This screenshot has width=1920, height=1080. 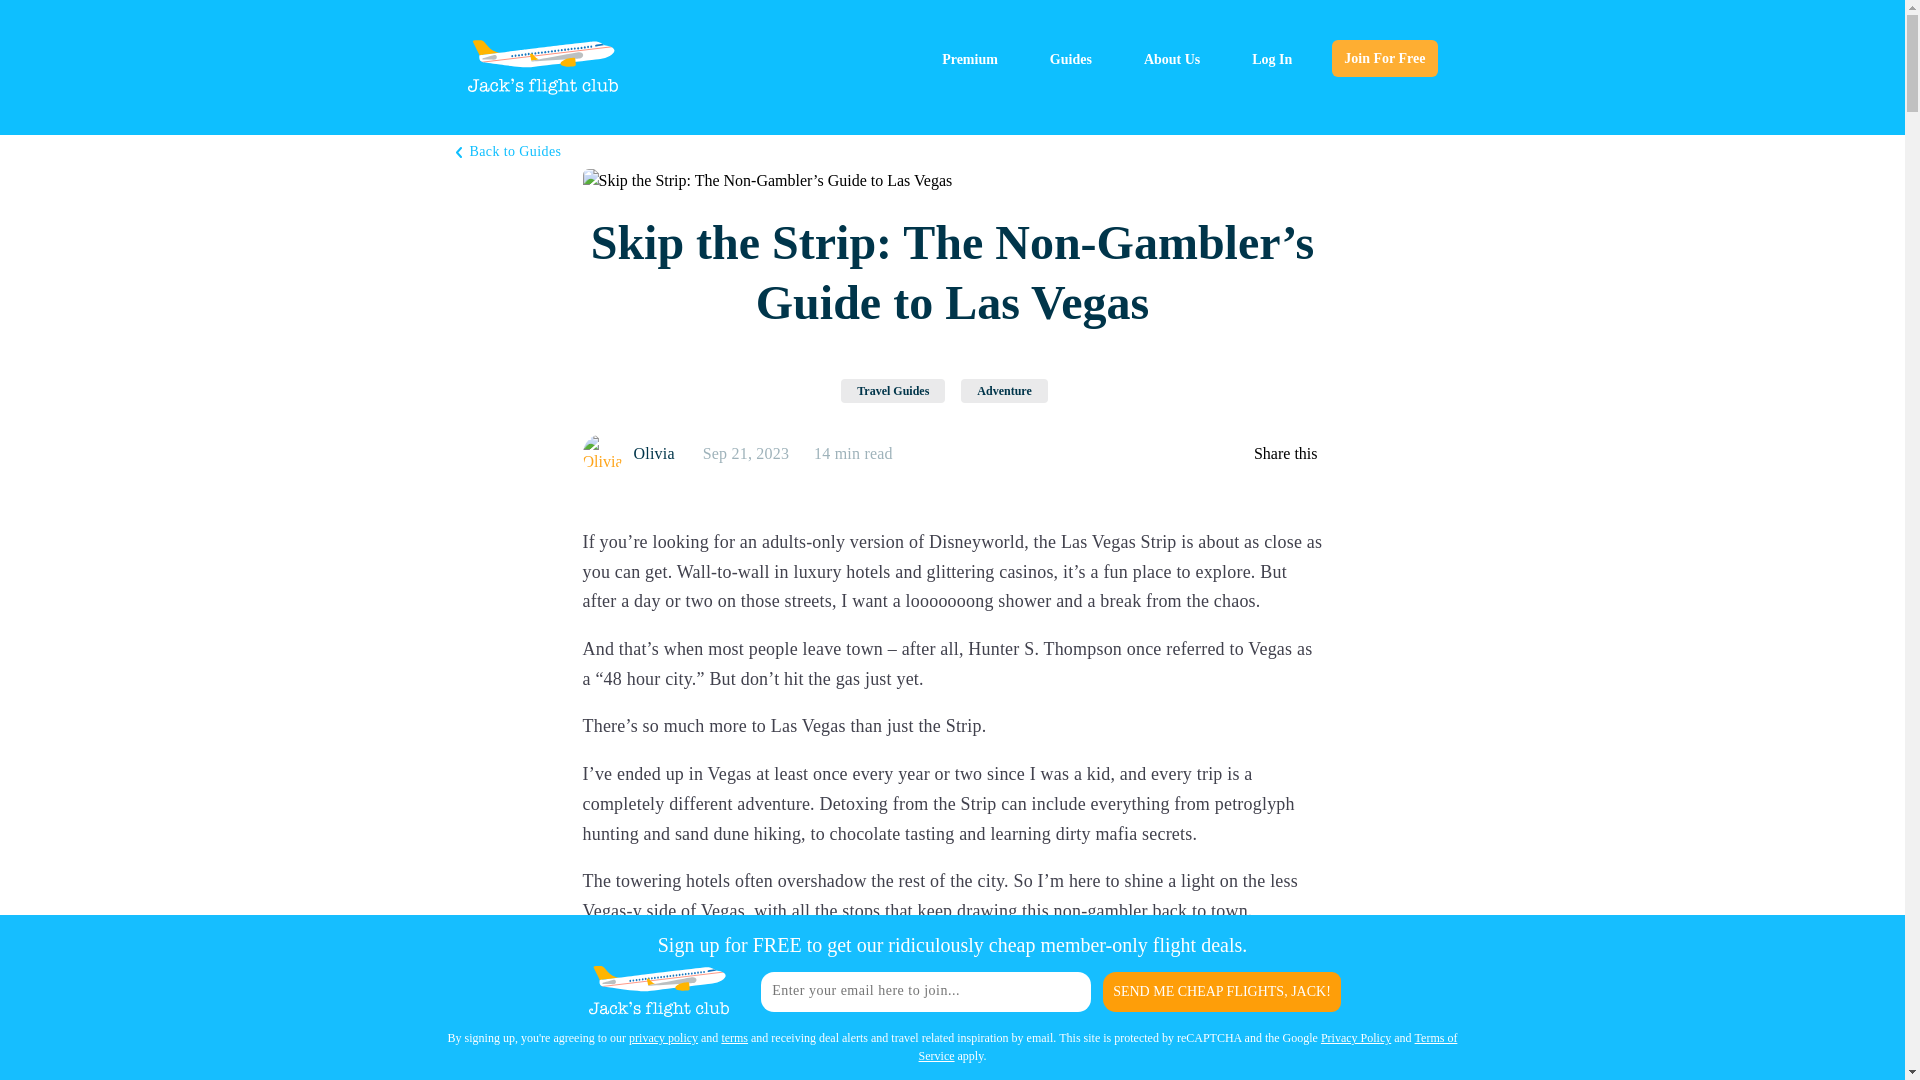 What do you see at coordinates (509, 152) in the screenshot?
I see `Back to Guides` at bounding box center [509, 152].